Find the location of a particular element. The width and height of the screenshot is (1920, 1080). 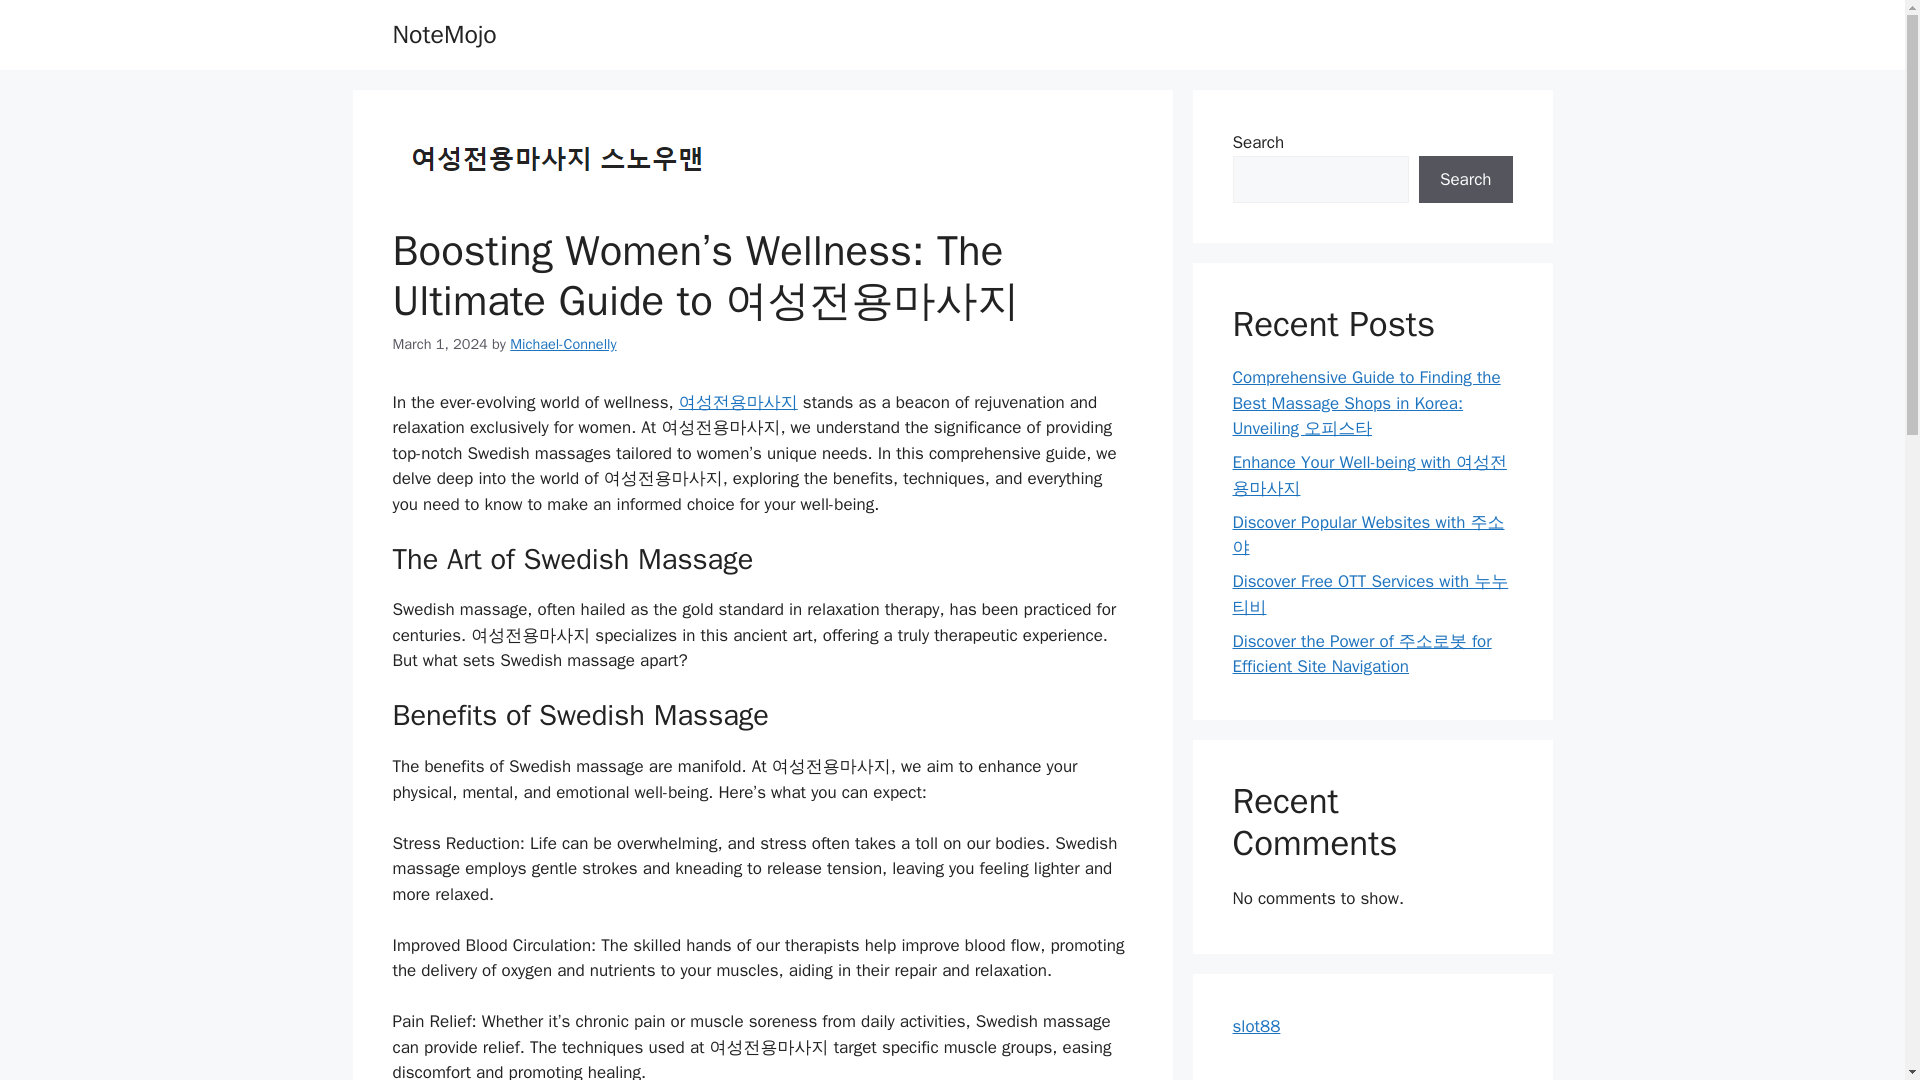

slot88 is located at coordinates (1256, 1026).